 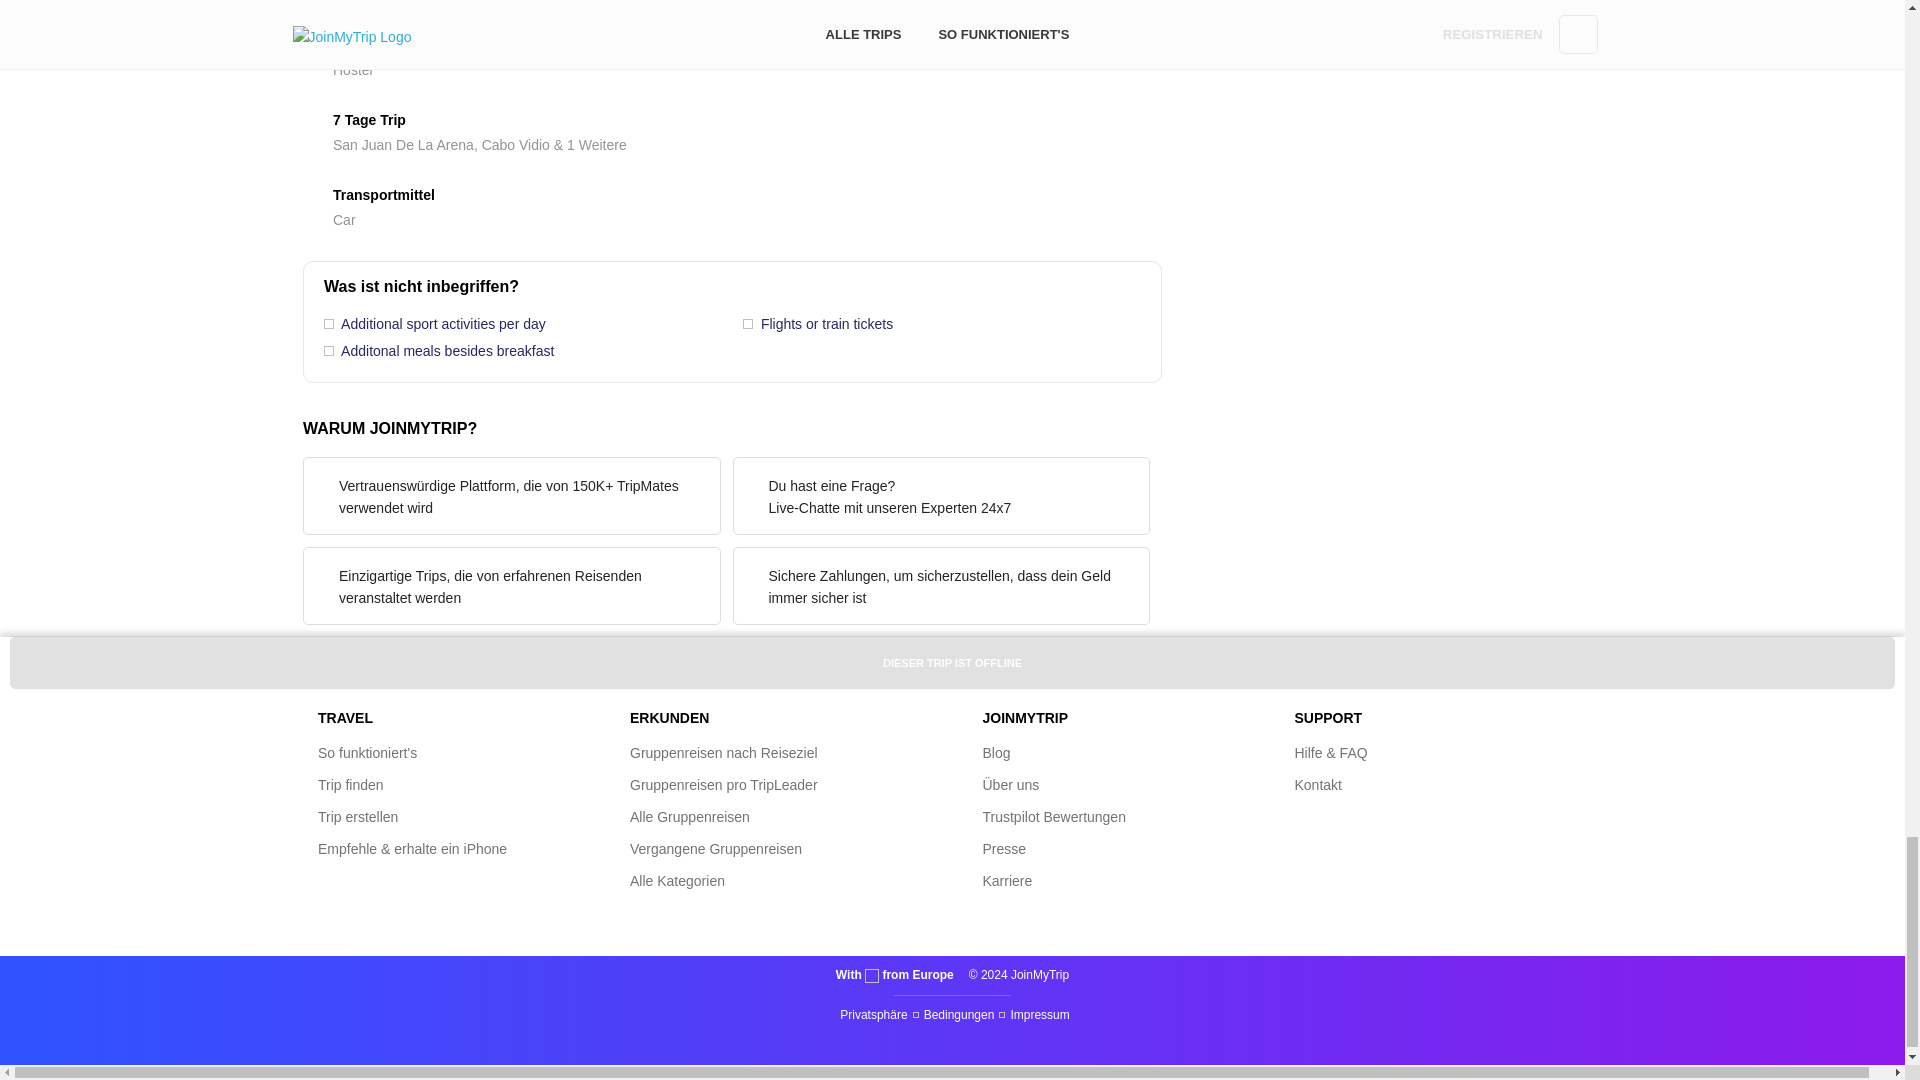 I want to click on Gruppenreisen pro TripLeader, so click(x=723, y=784).